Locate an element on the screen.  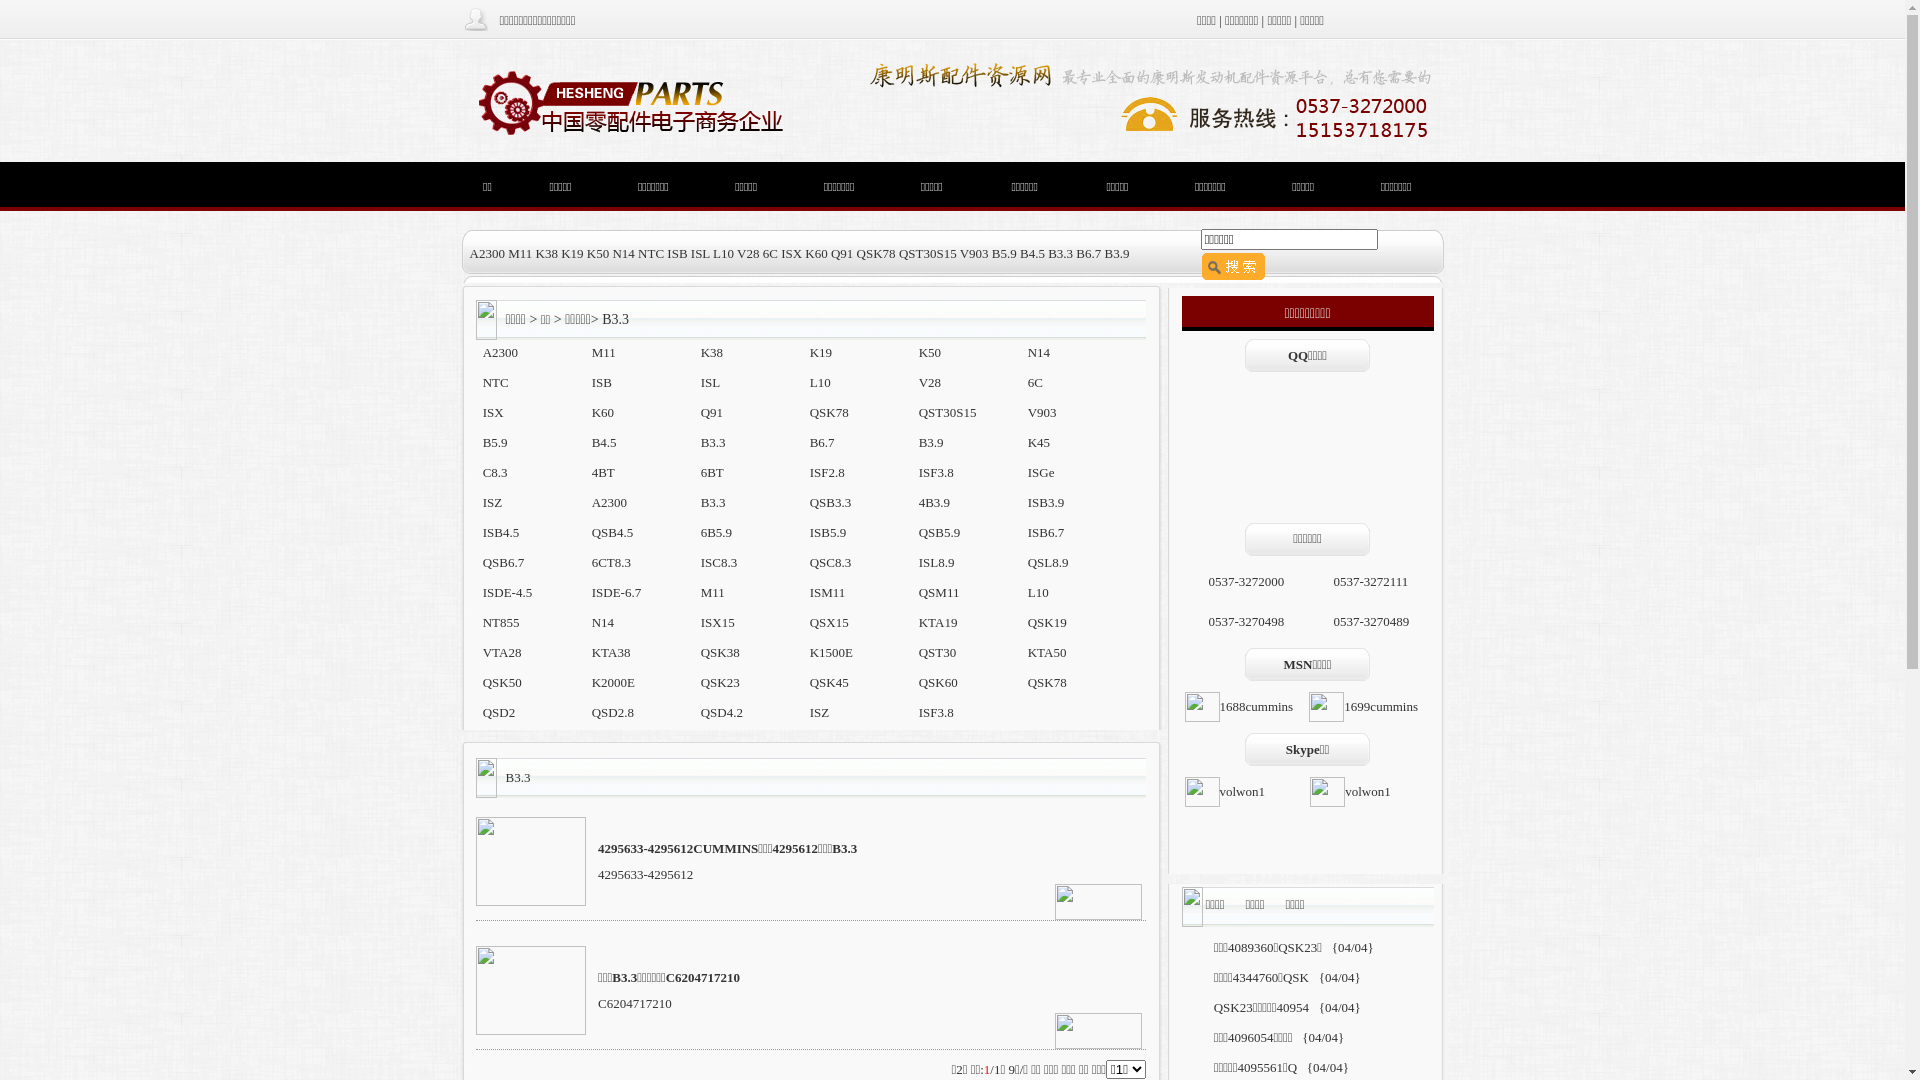
L10 is located at coordinates (1038, 592).